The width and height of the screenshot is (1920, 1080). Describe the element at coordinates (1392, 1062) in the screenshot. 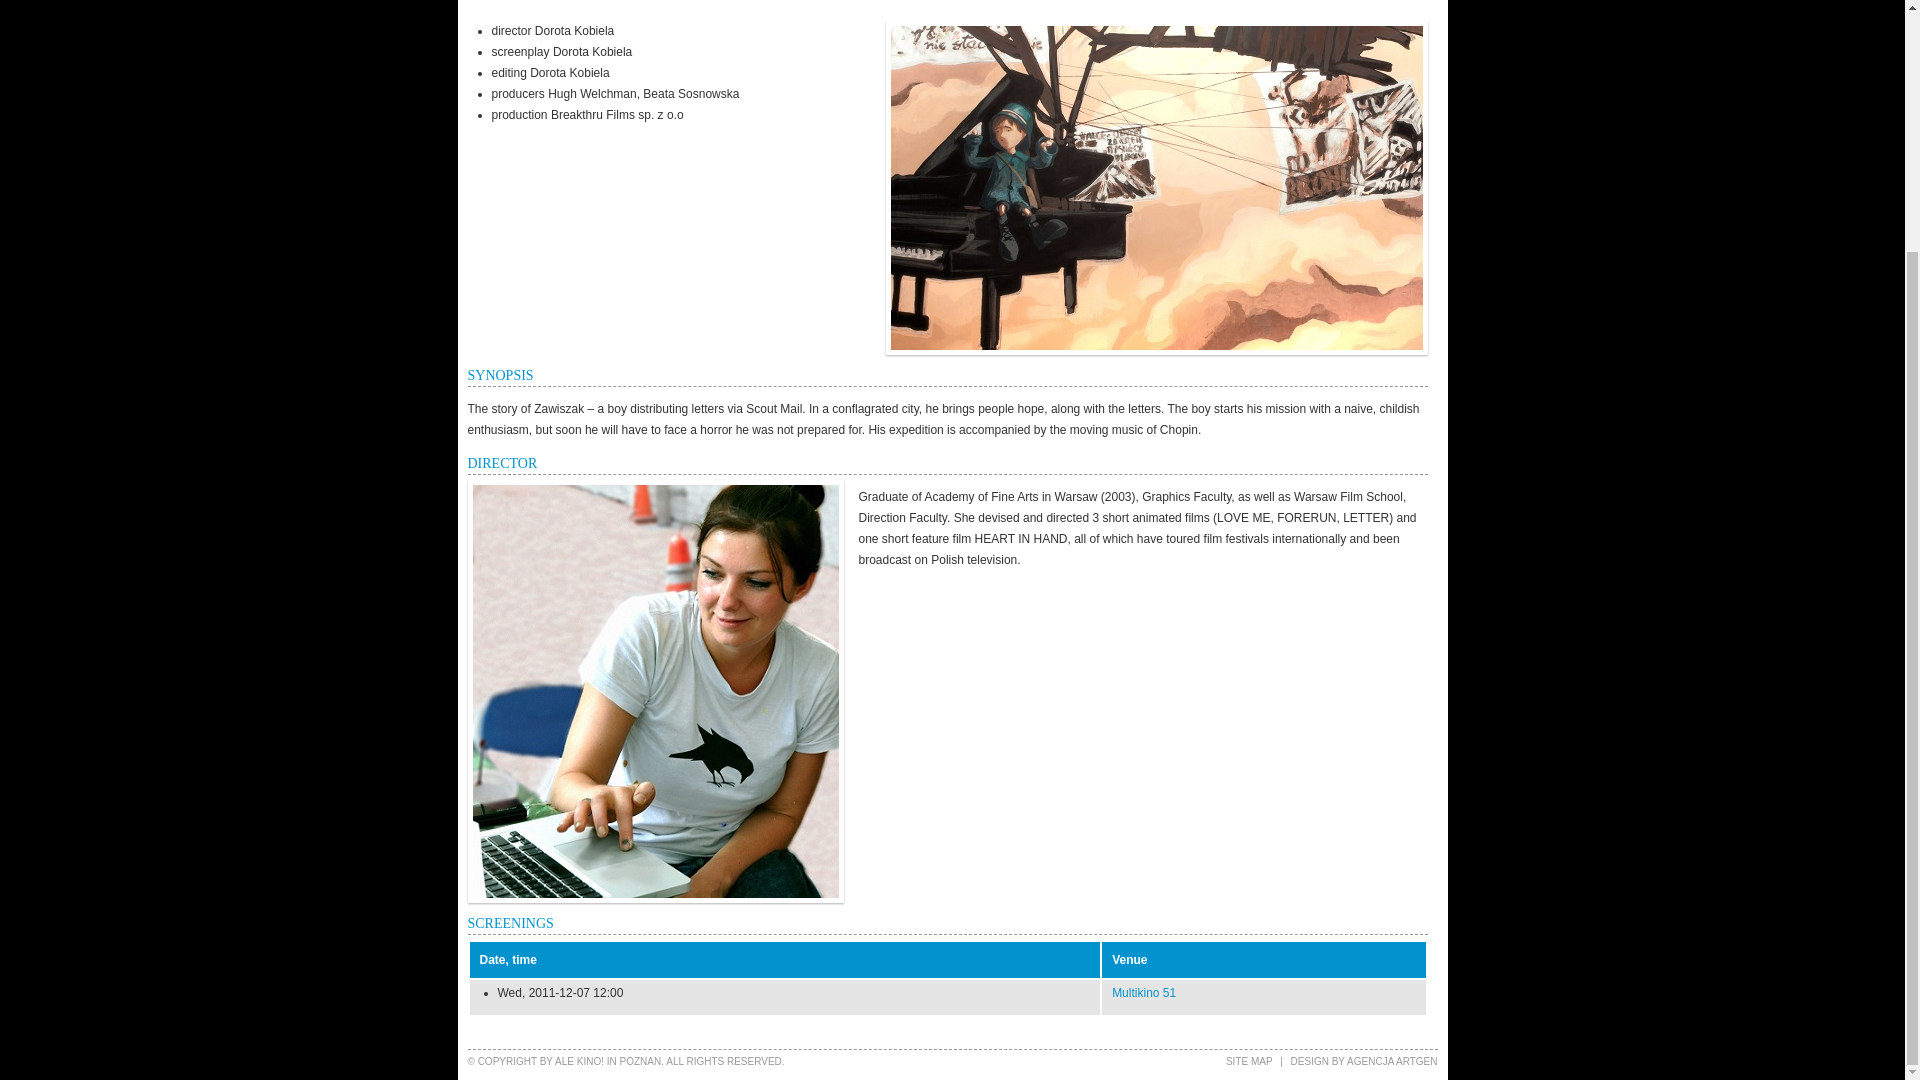

I see `AGENCJA ARTGEN` at that location.